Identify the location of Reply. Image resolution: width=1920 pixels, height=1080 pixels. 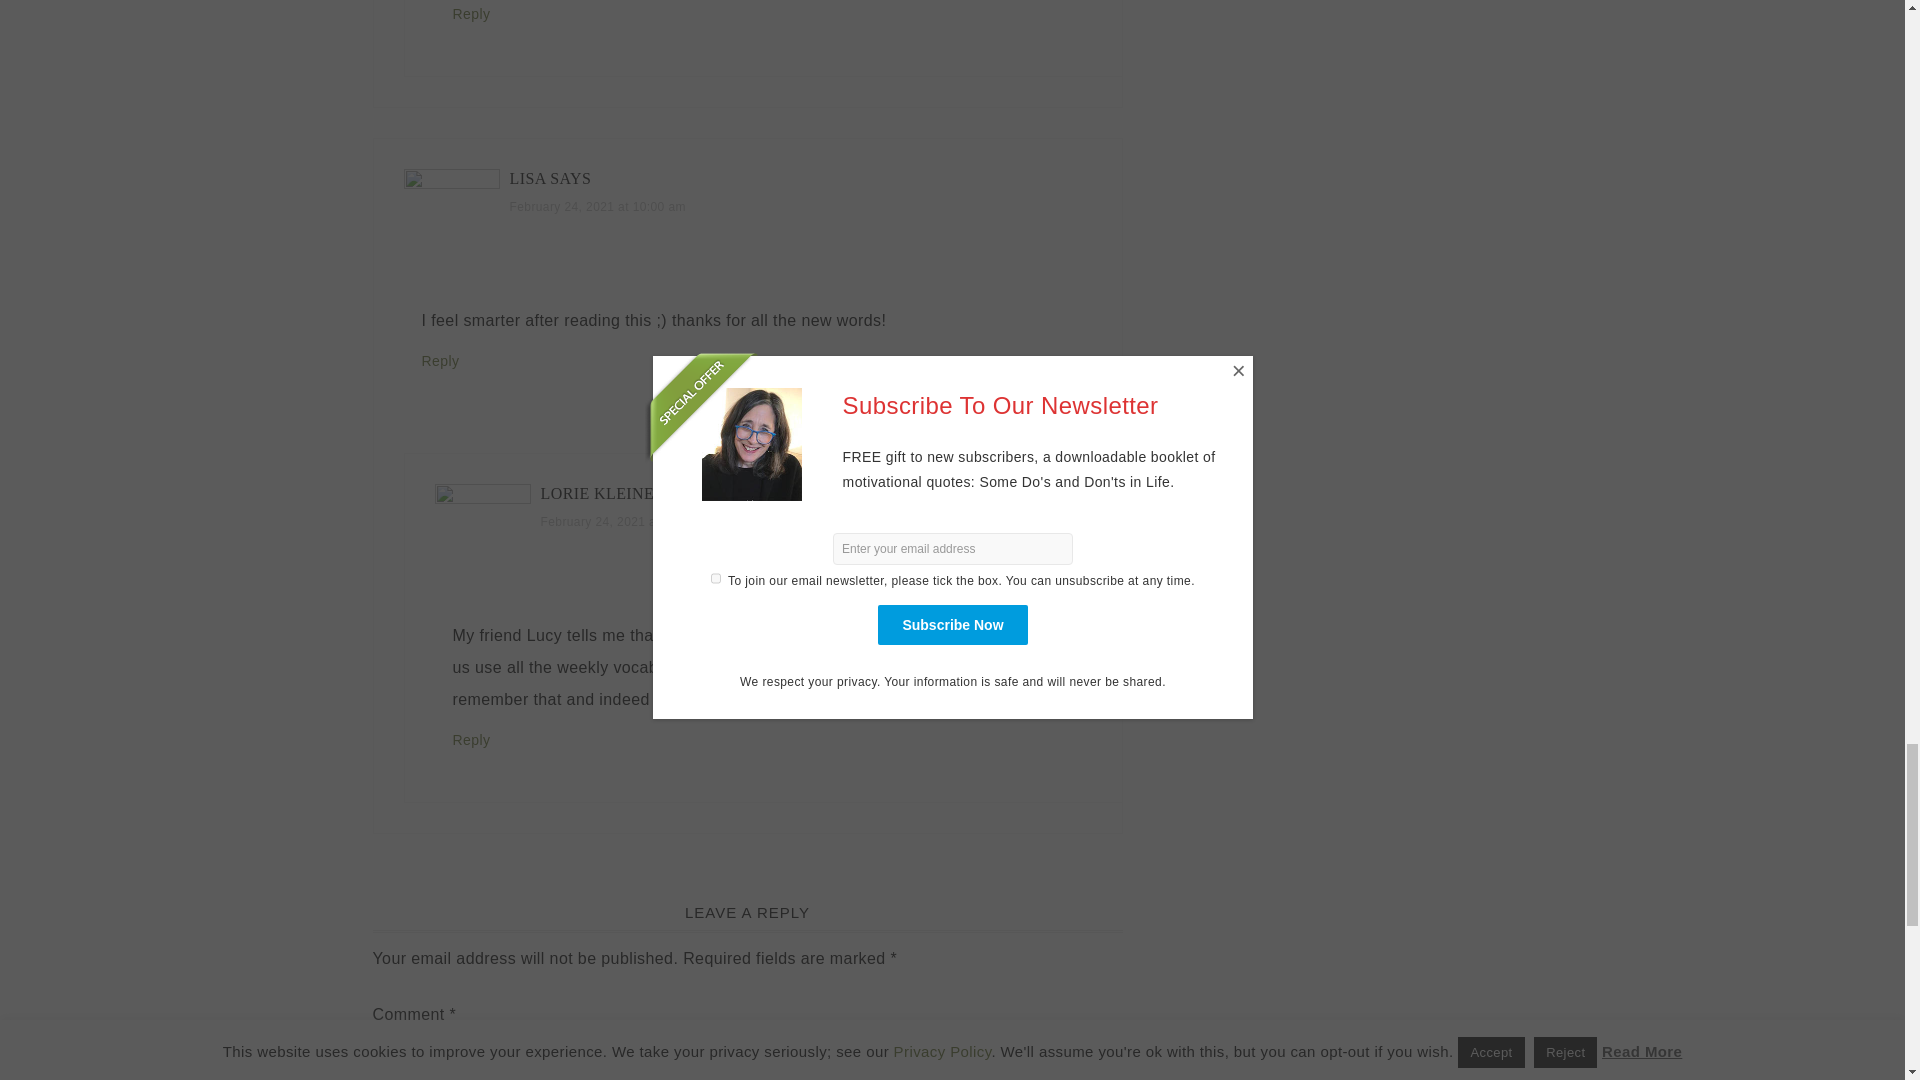
(441, 361).